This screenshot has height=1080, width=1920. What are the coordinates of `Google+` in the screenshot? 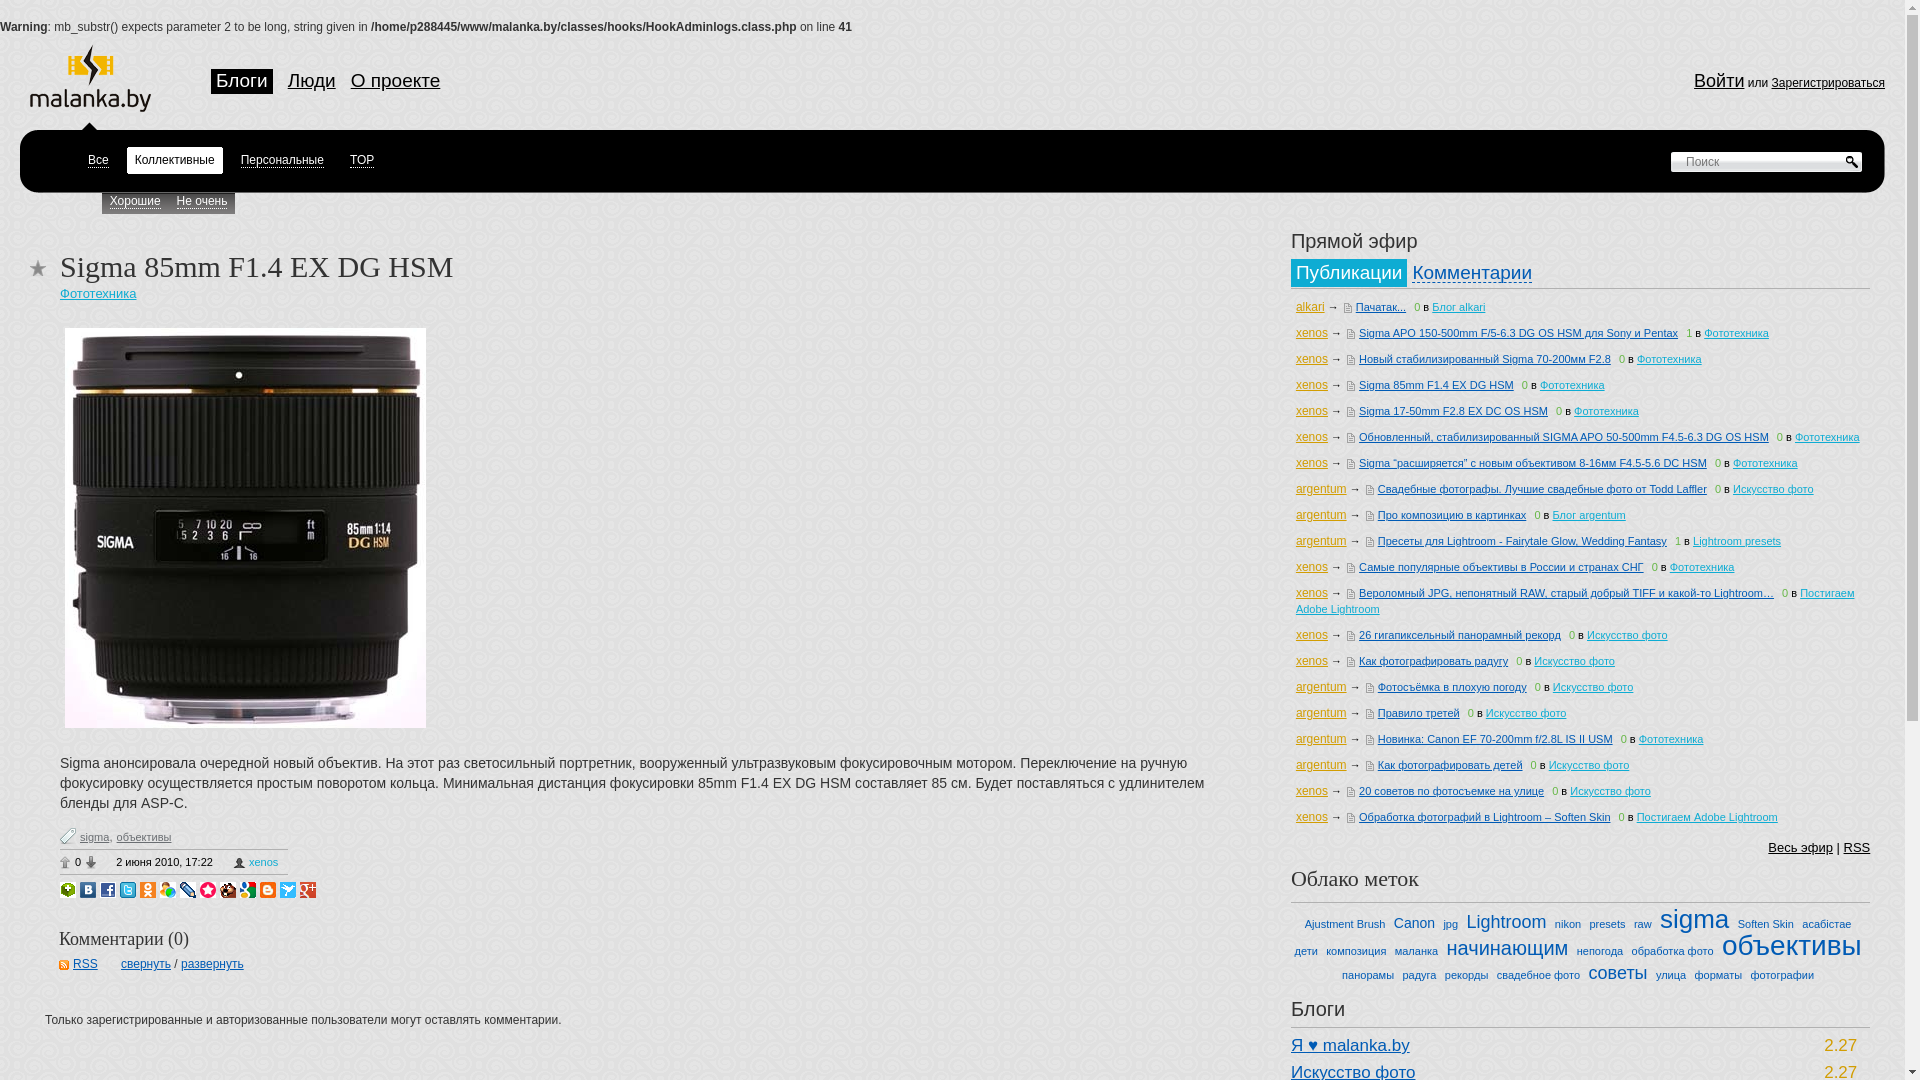 It's located at (308, 890).